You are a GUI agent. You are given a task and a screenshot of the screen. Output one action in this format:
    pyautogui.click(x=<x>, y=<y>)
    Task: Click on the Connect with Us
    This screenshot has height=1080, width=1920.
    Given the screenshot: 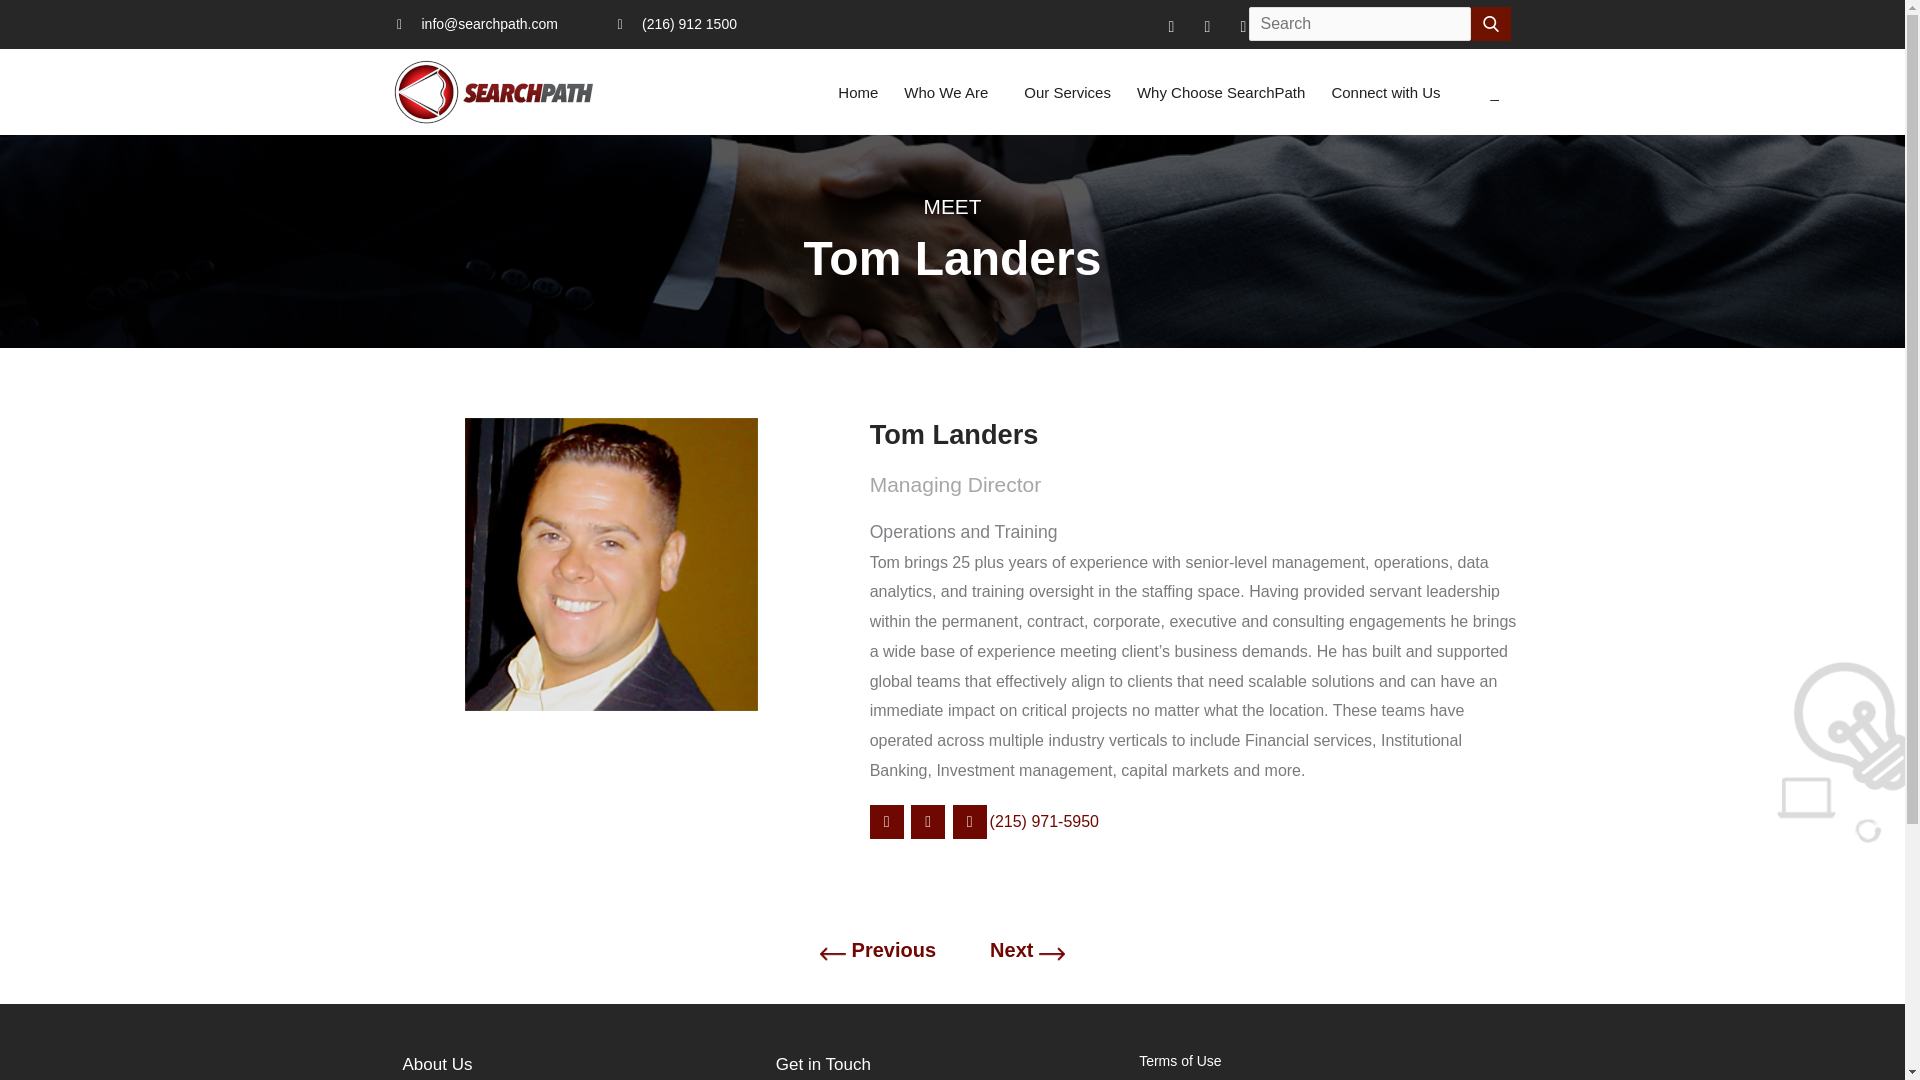 What is the action you would take?
    pyautogui.click(x=1385, y=92)
    